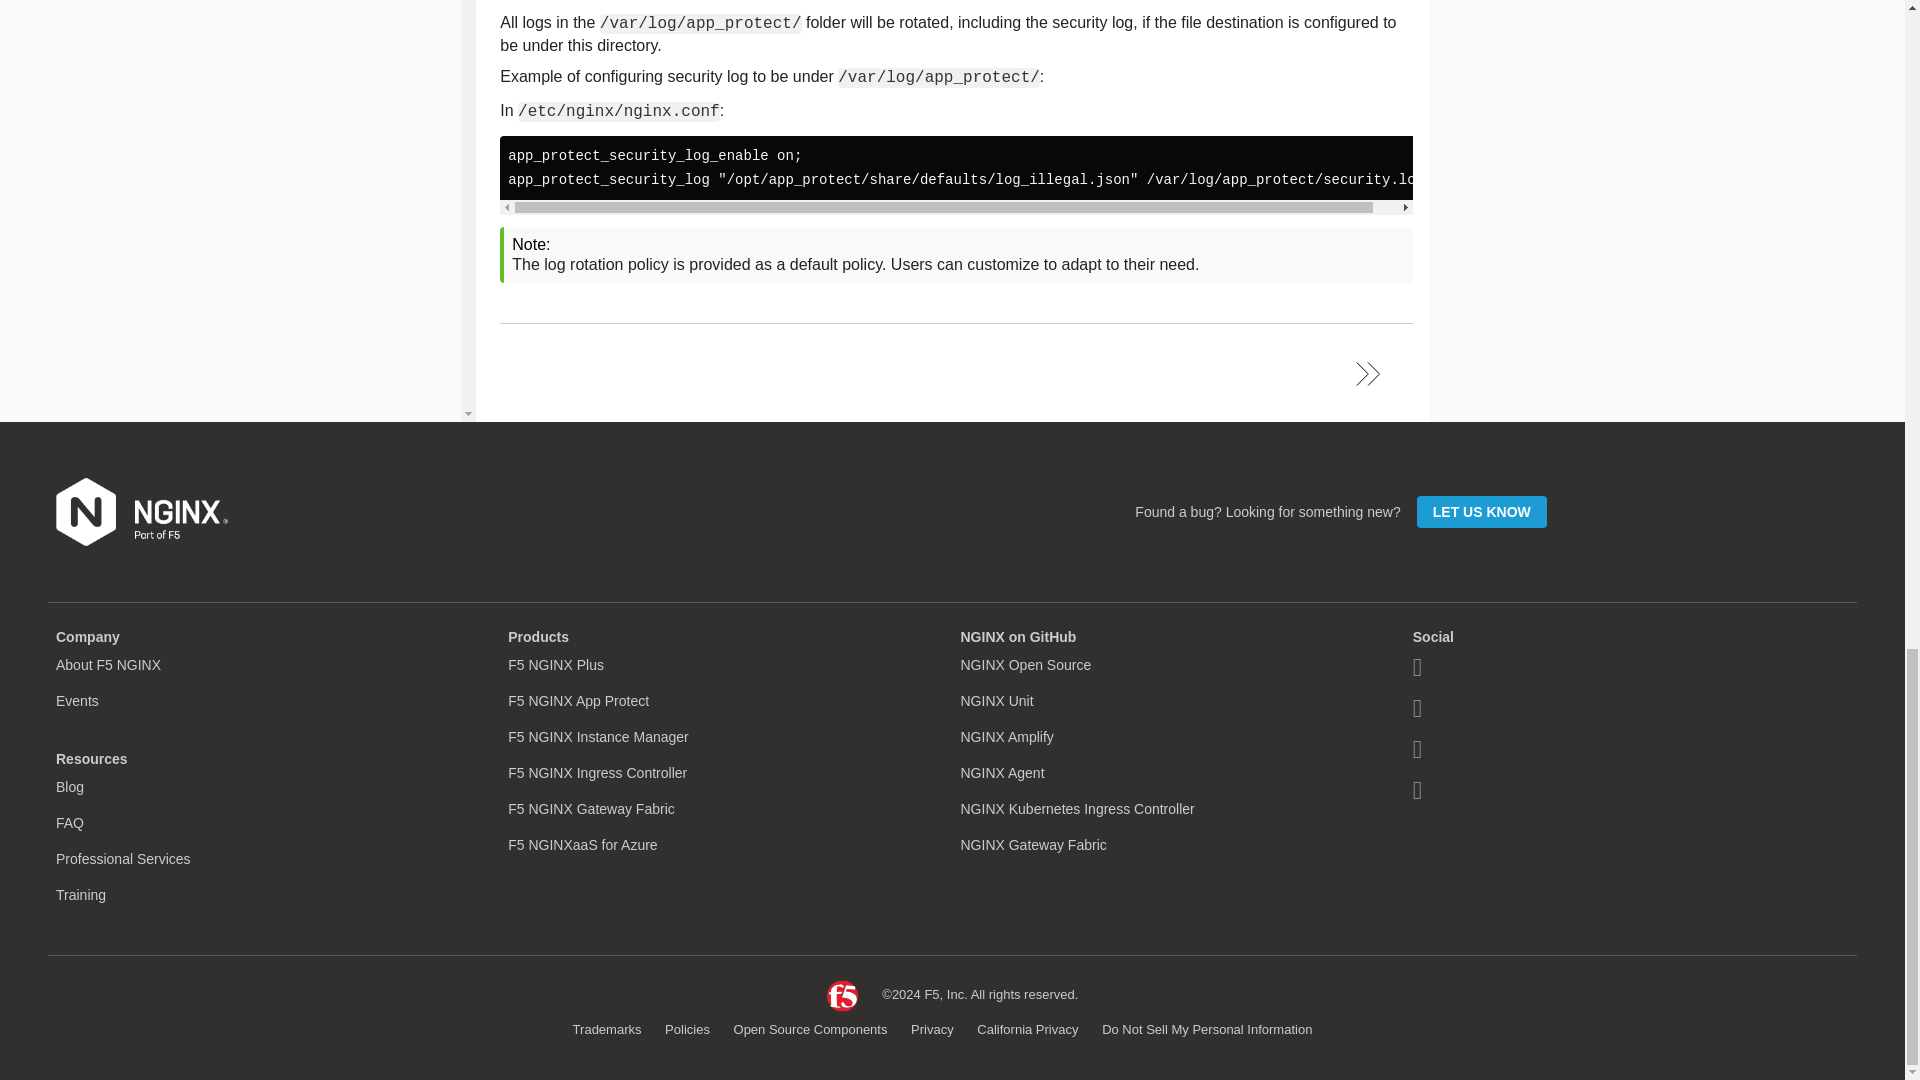 This screenshot has width=1920, height=1080. Describe the element at coordinates (592, 808) in the screenshot. I see `F5 NGINX Gateway Fabric` at that location.